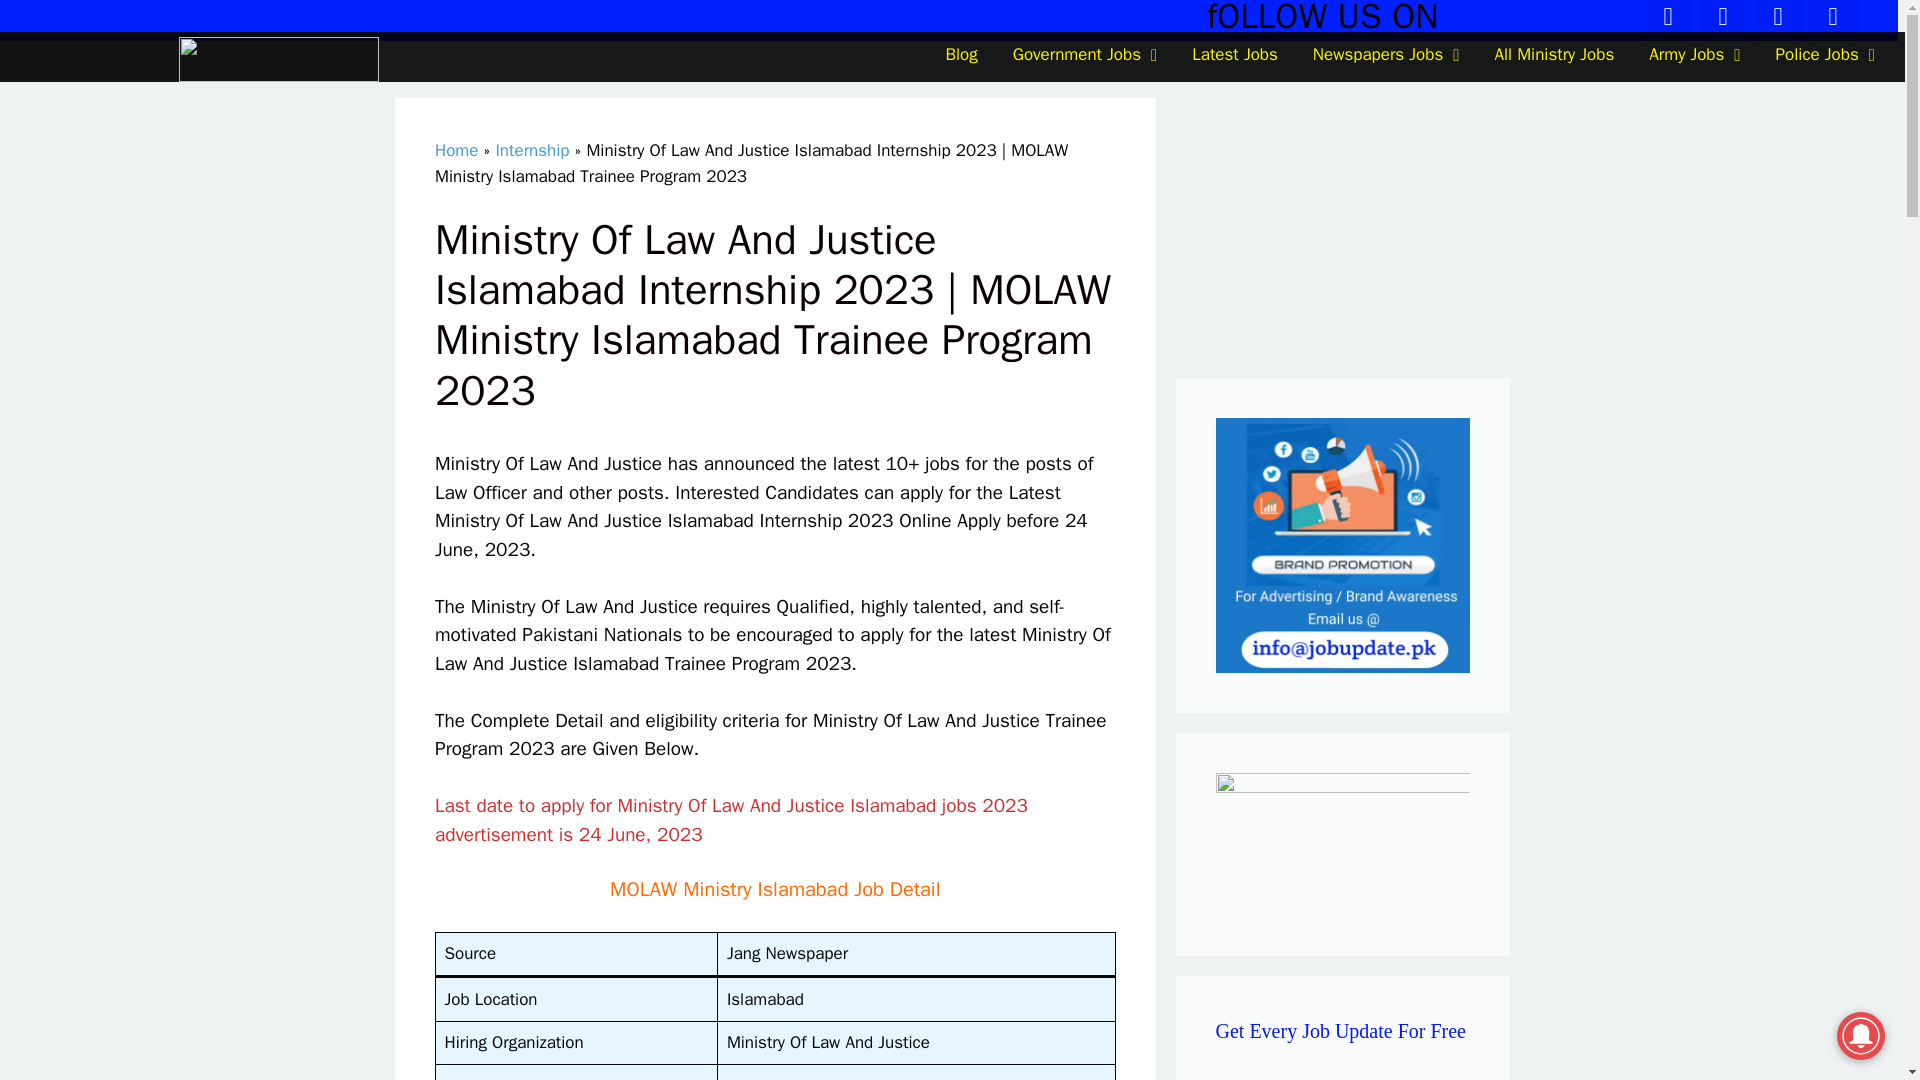  What do you see at coordinates (1386, 54) in the screenshot?
I see `Newspapers Jobs` at bounding box center [1386, 54].